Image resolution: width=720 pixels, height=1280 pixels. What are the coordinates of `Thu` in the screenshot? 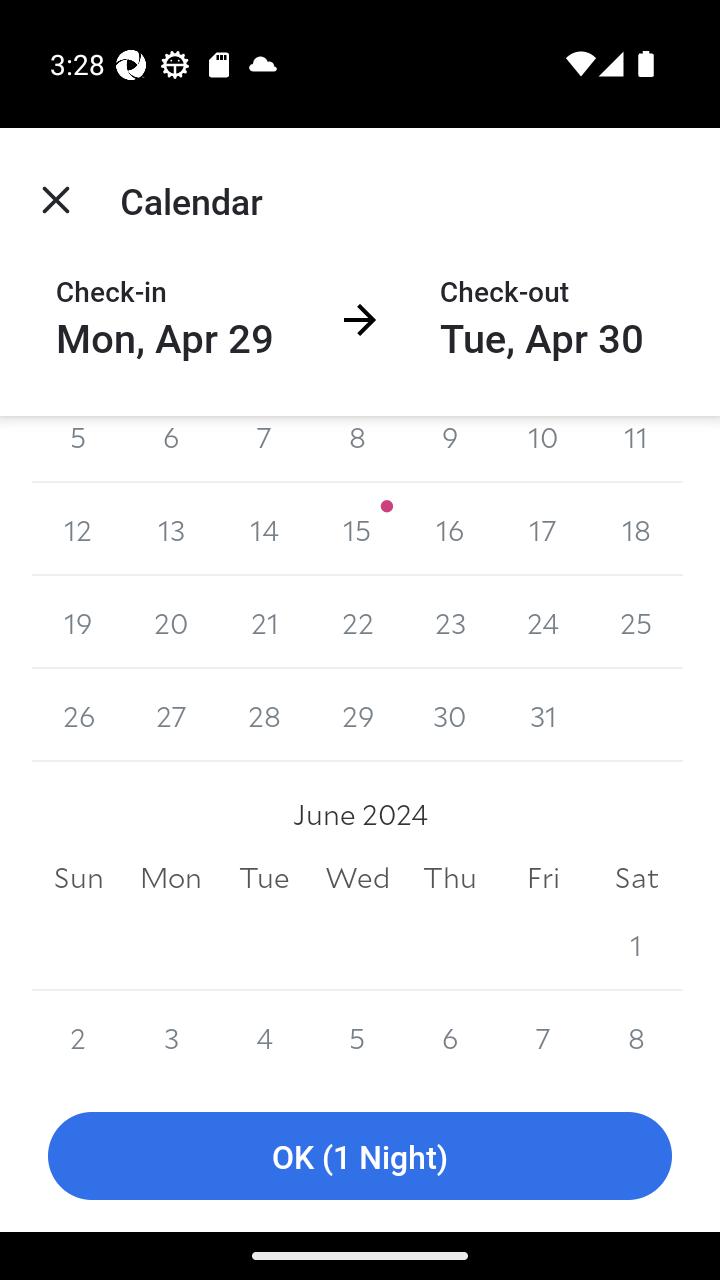 It's located at (450, 878).